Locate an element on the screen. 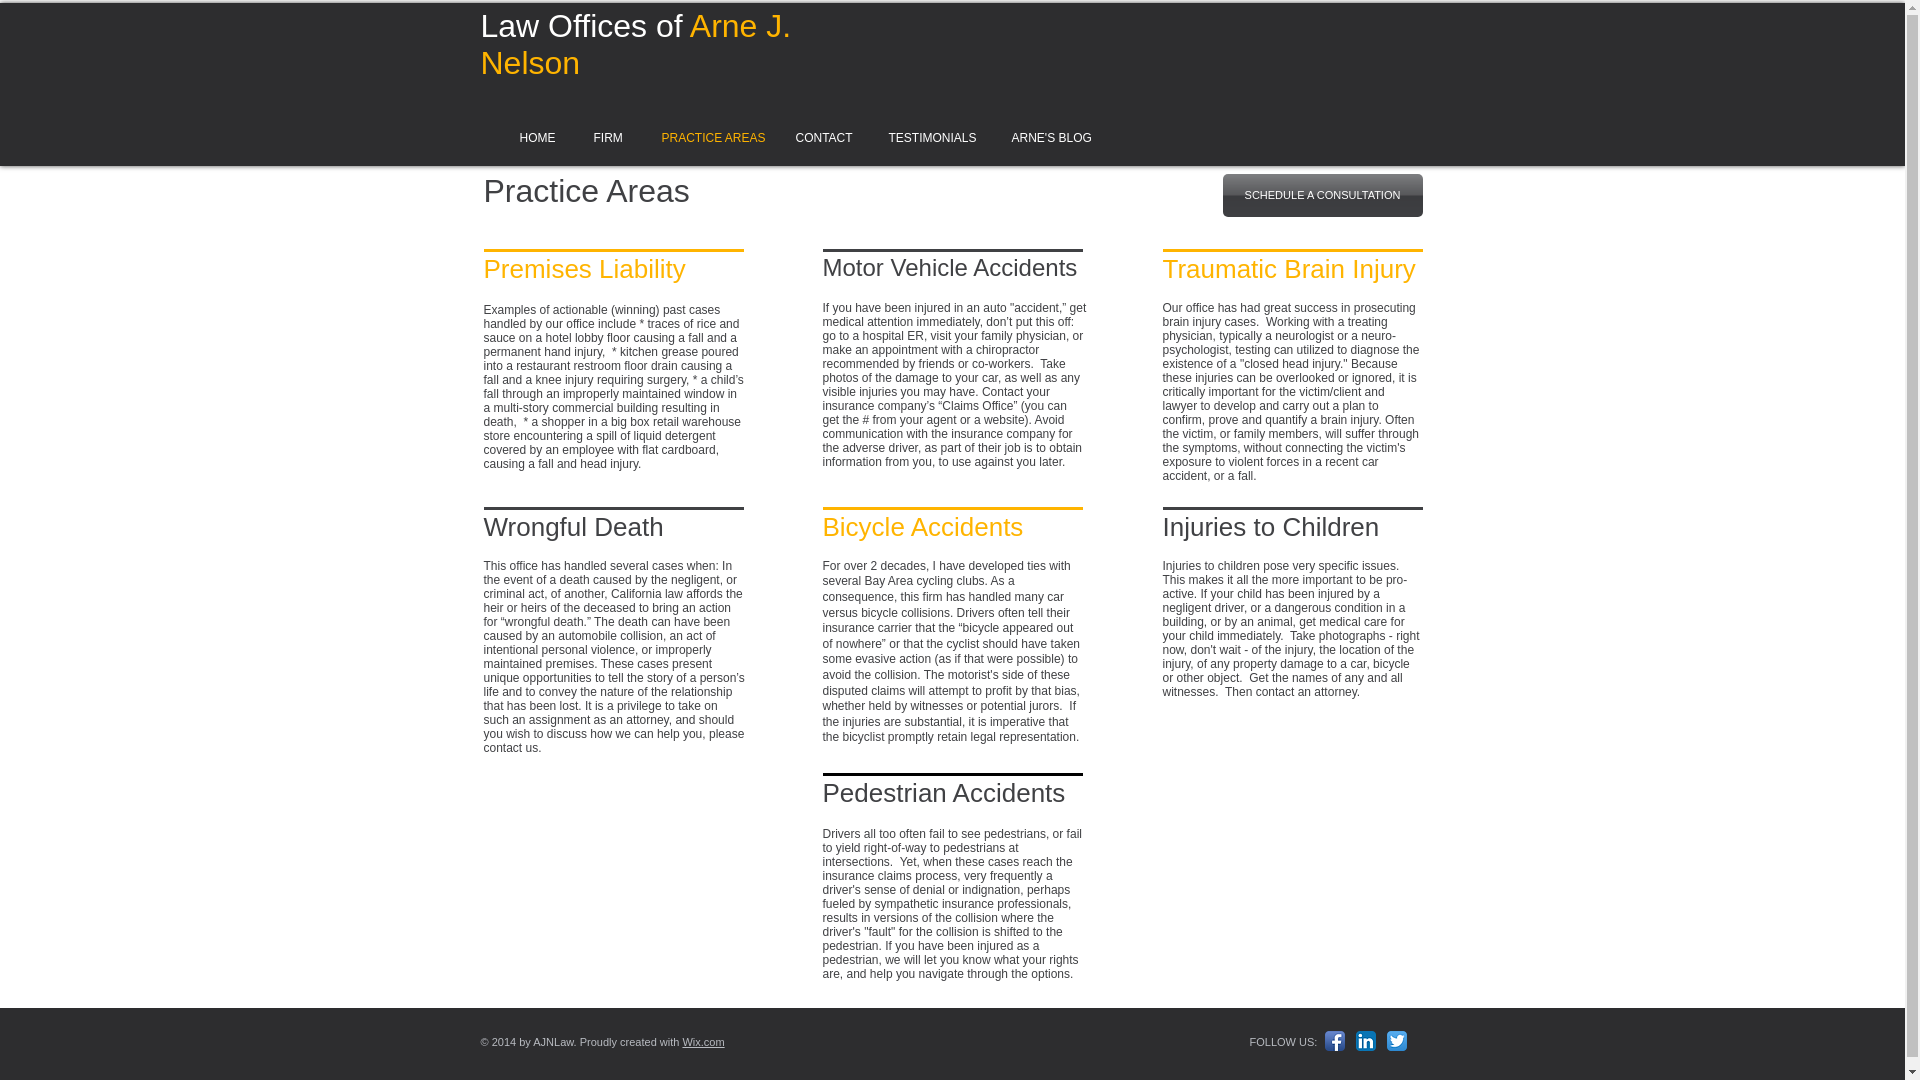  SCHEDULE A CONSULTATION is located at coordinates (1322, 195).